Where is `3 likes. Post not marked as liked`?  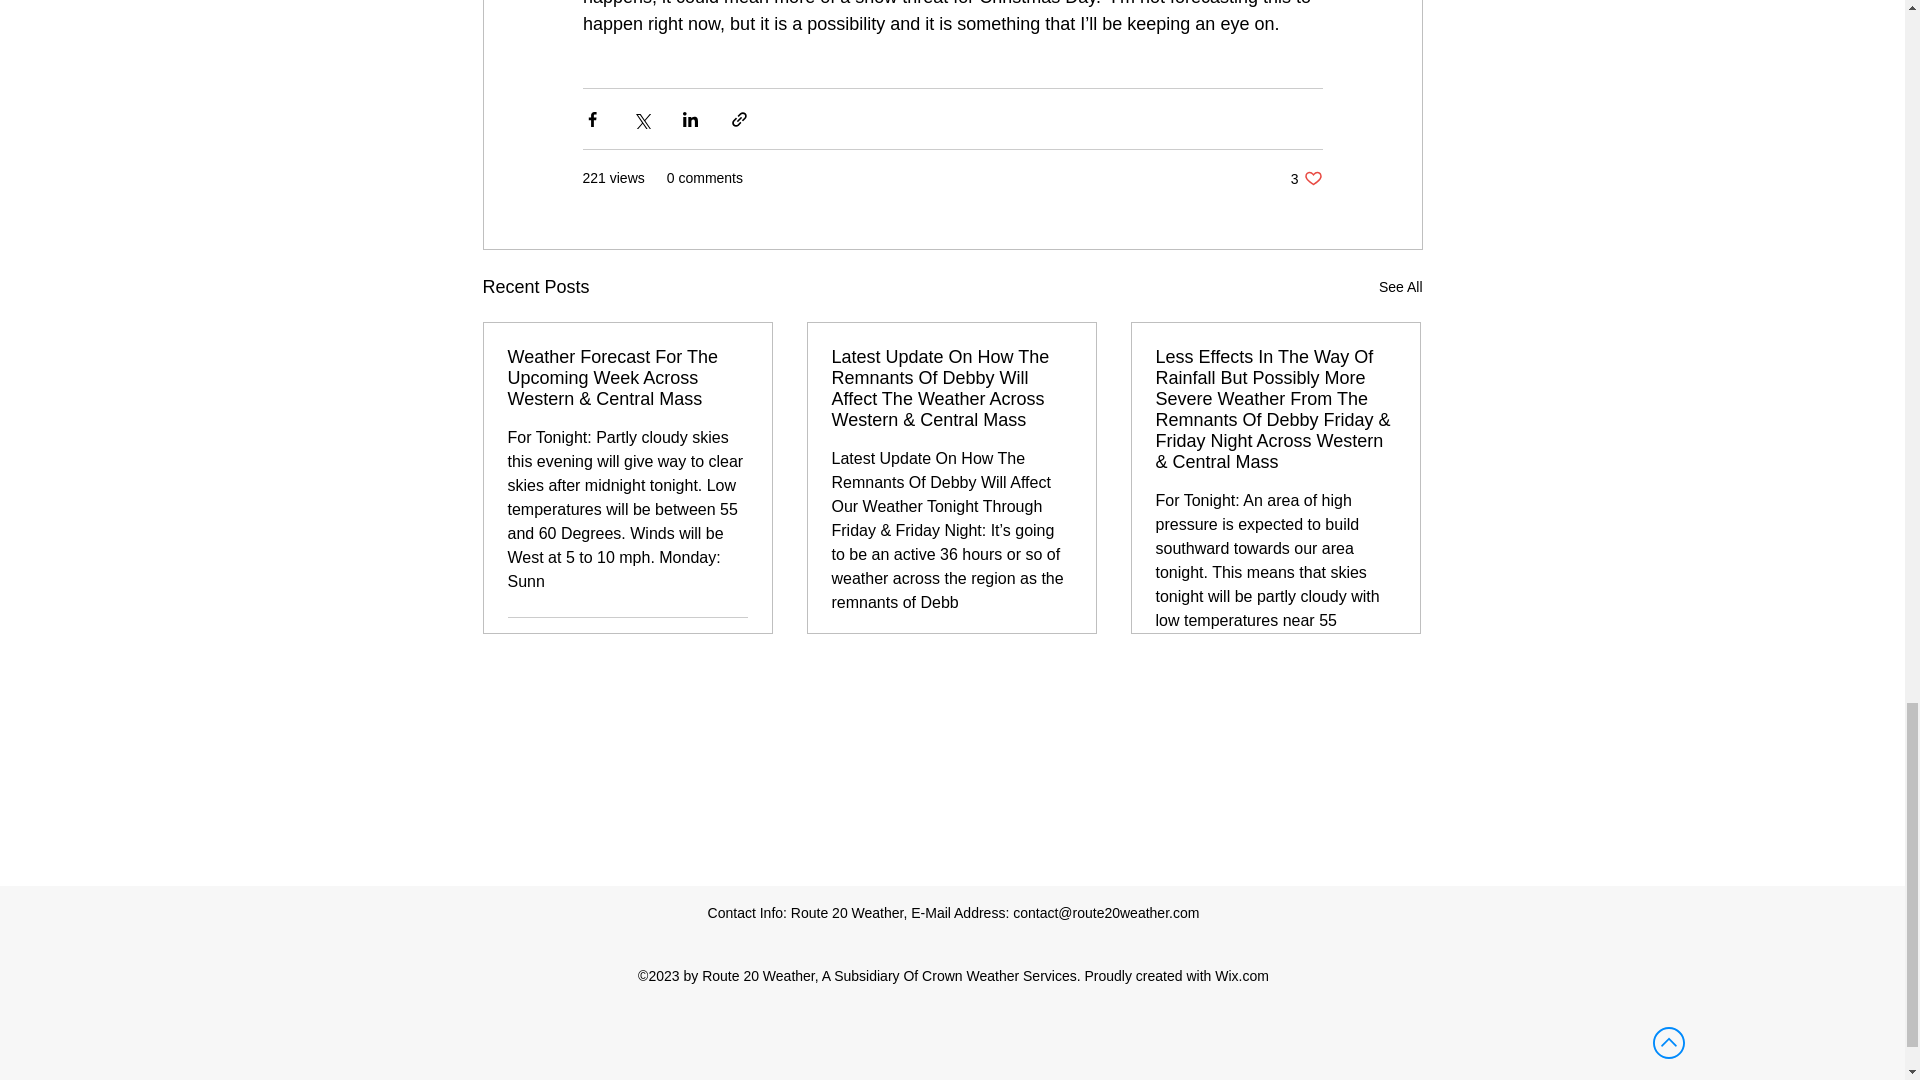
3 likes. Post not marked as liked is located at coordinates (1306, 178).